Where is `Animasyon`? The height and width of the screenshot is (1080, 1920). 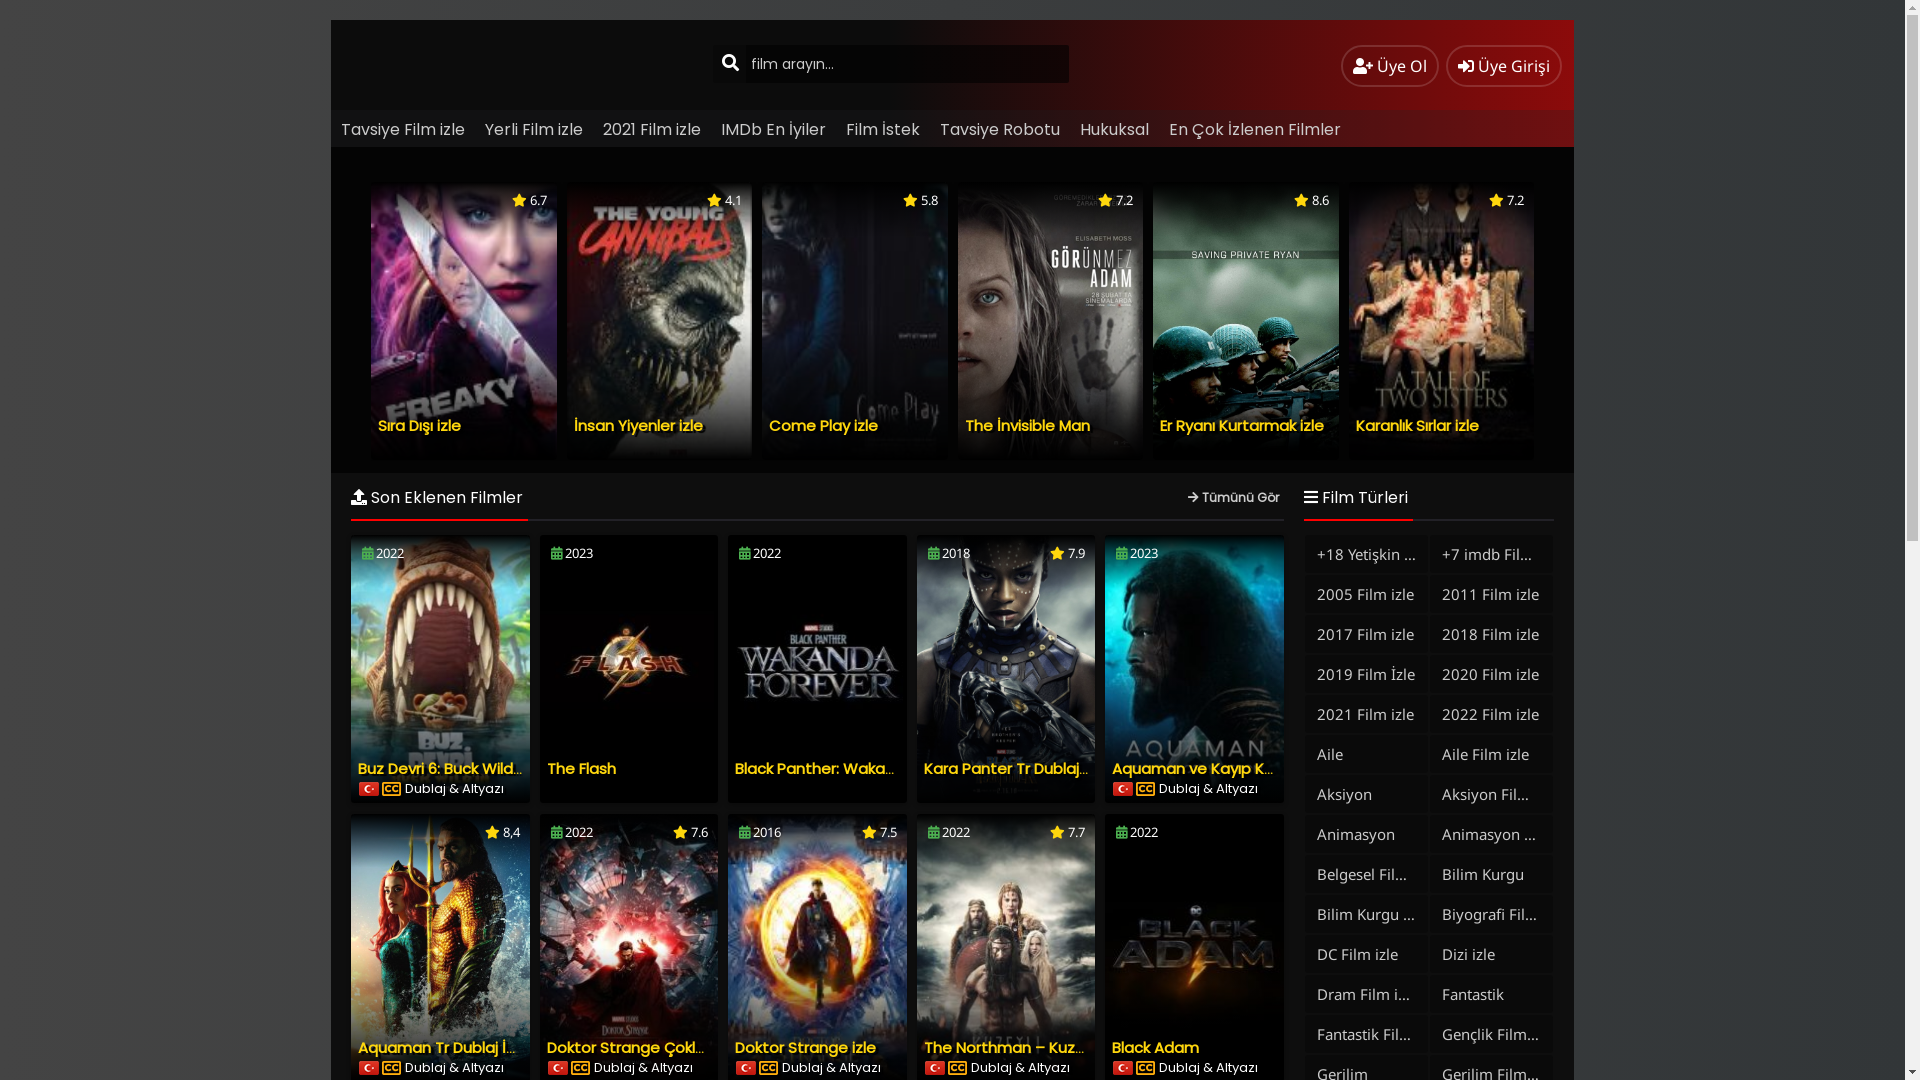
Animasyon is located at coordinates (1366, 834).